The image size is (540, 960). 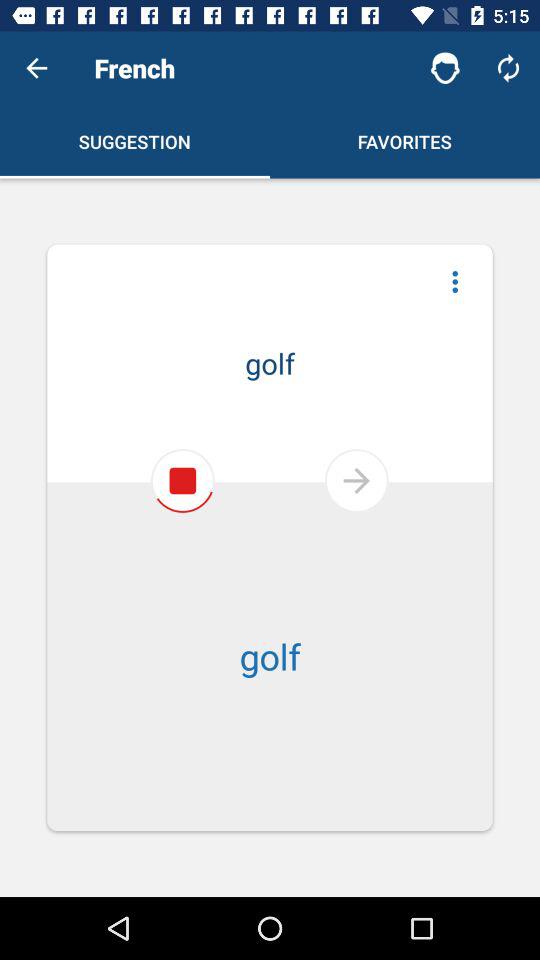 I want to click on click on the option below favorites, so click(x=455, y=282).